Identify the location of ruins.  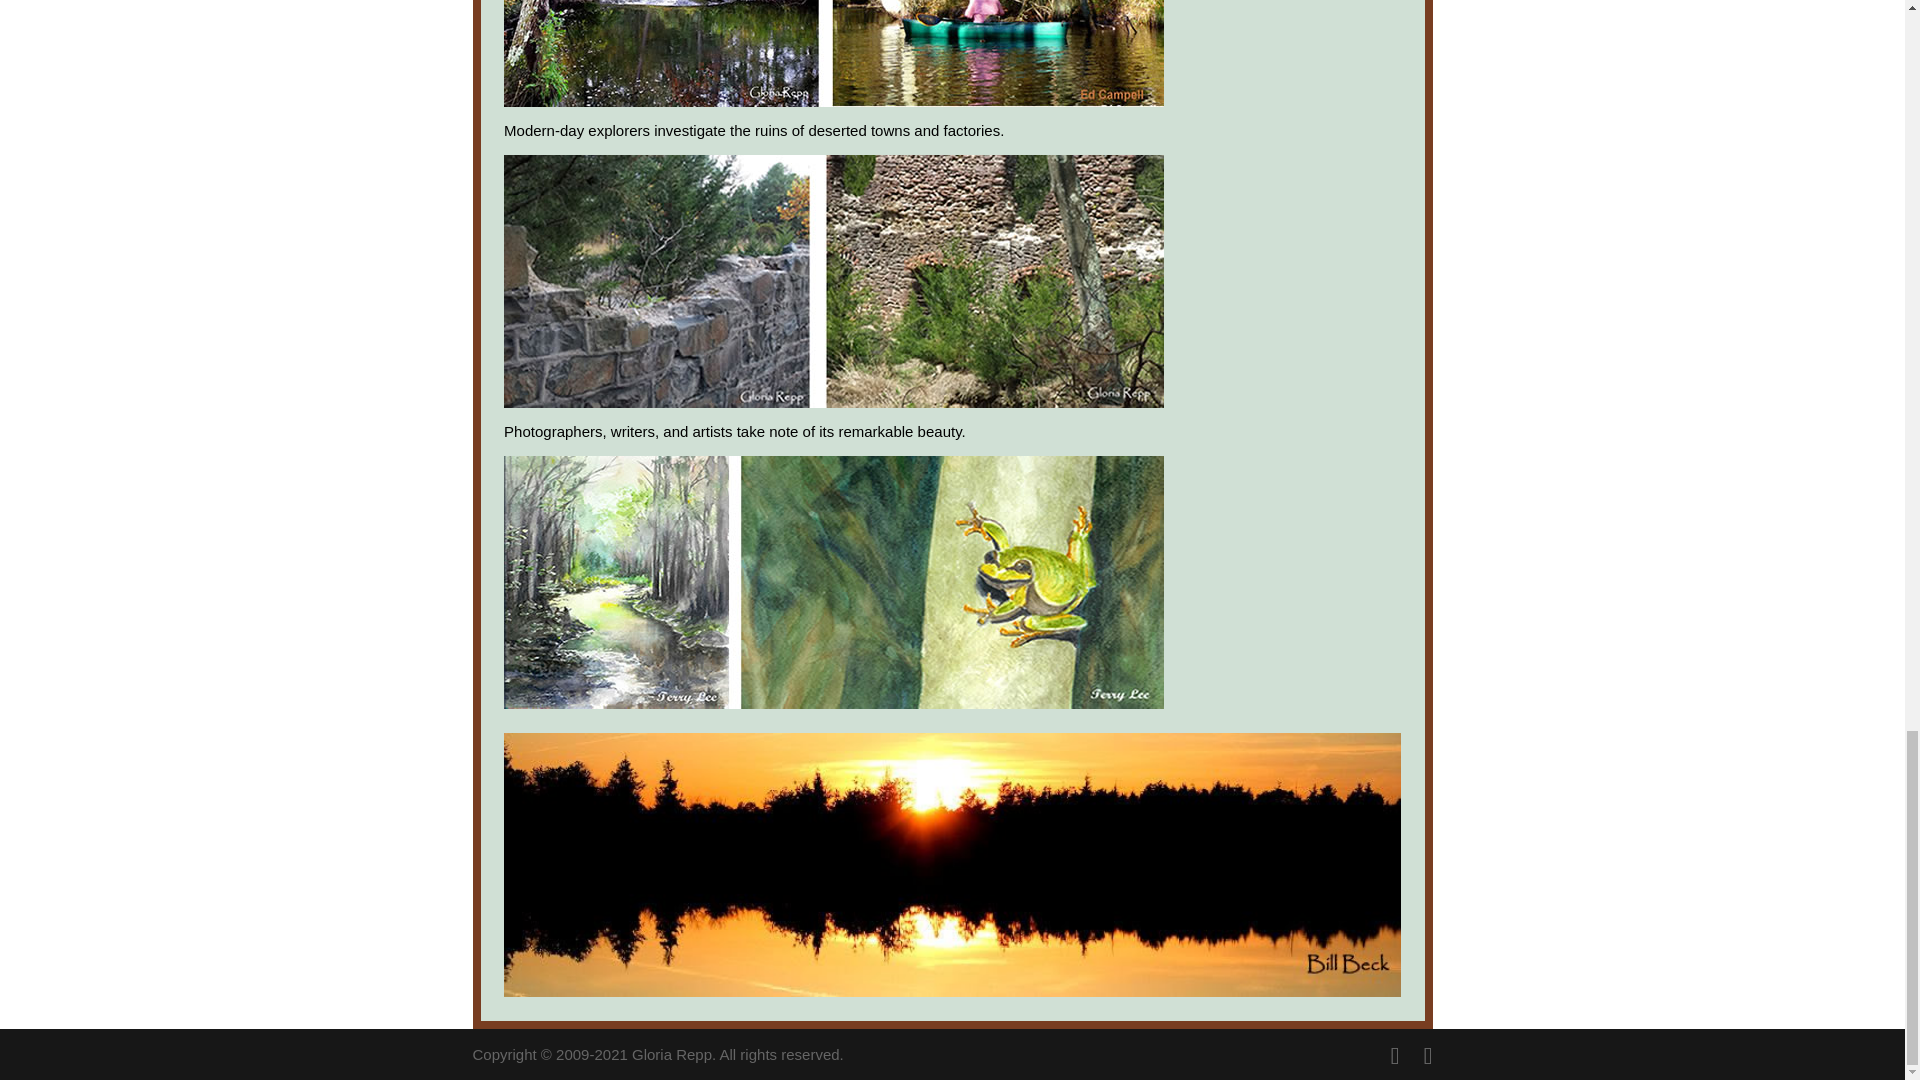
(833, 282).